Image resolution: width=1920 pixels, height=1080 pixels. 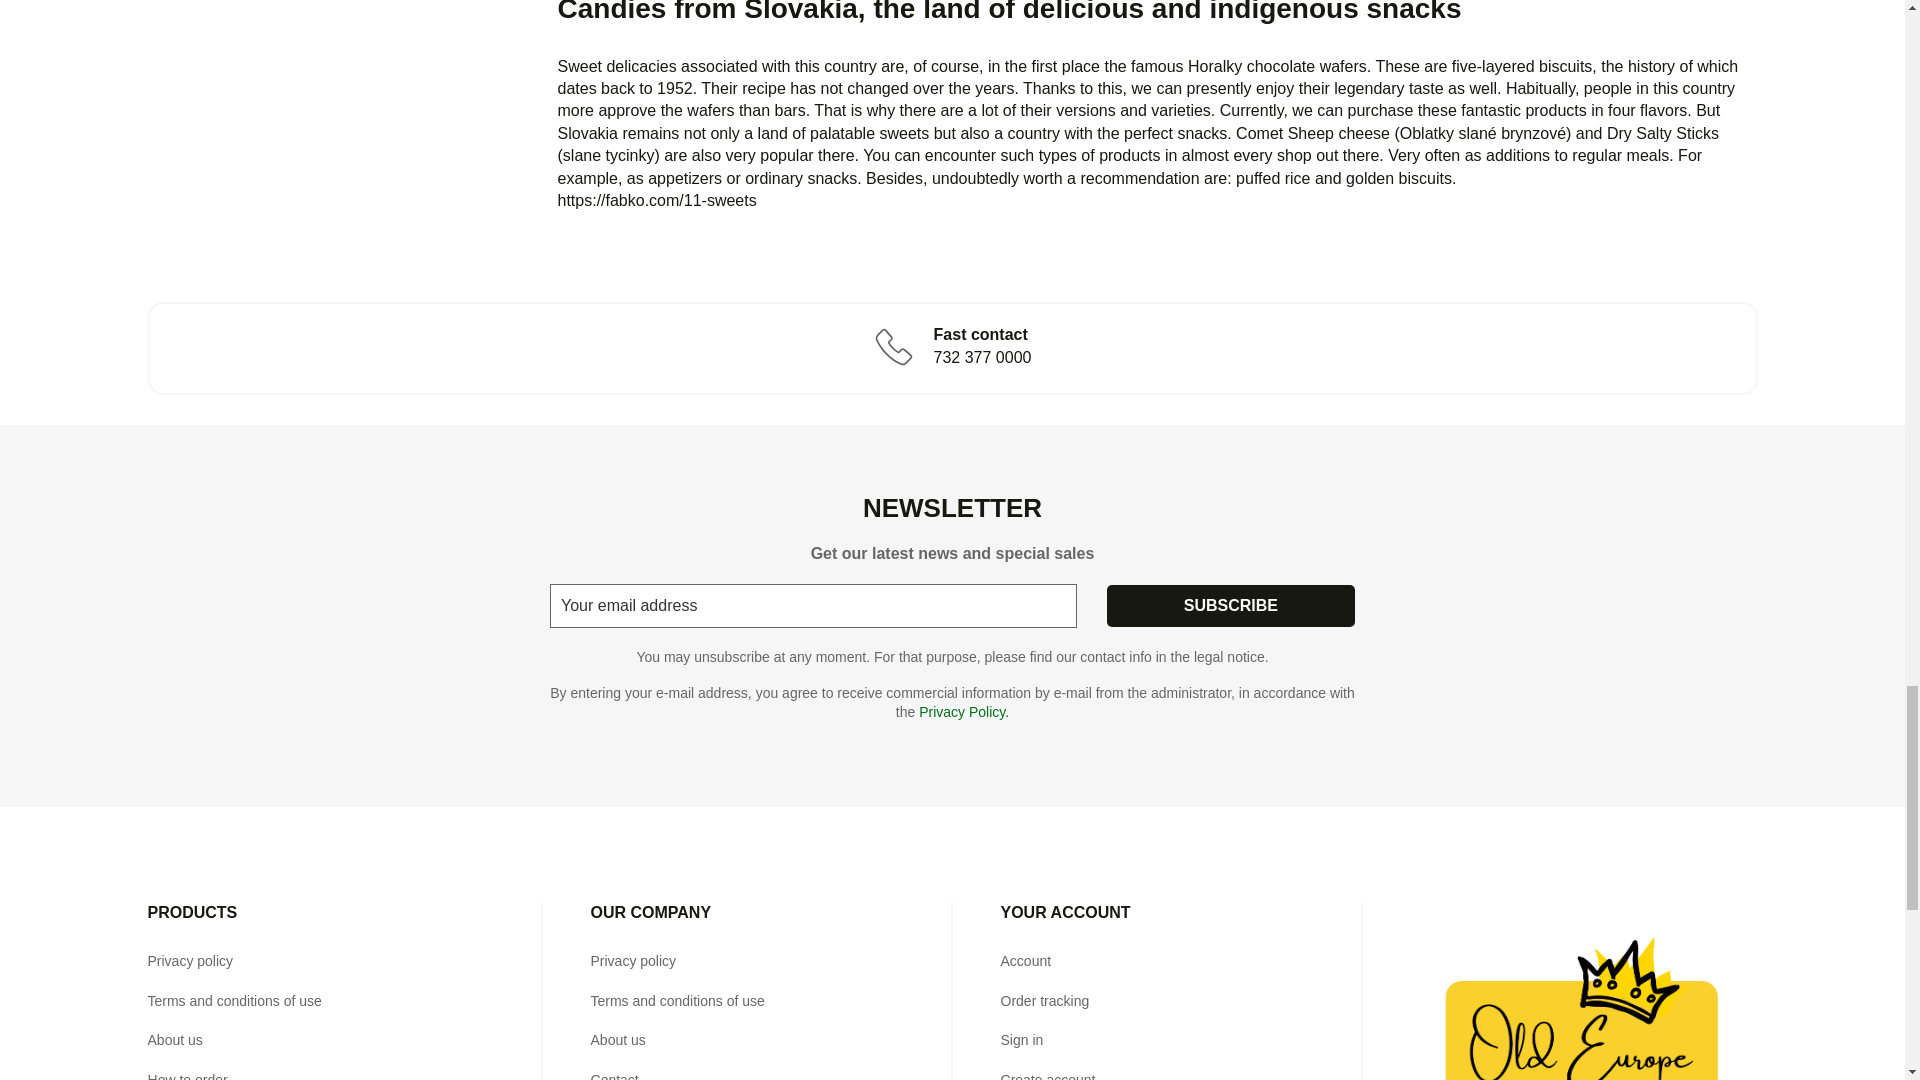 What do you see at coordinates (190, 960) in the screenshot?
I see `Privacy Policy` at bounding box center [190, 960].